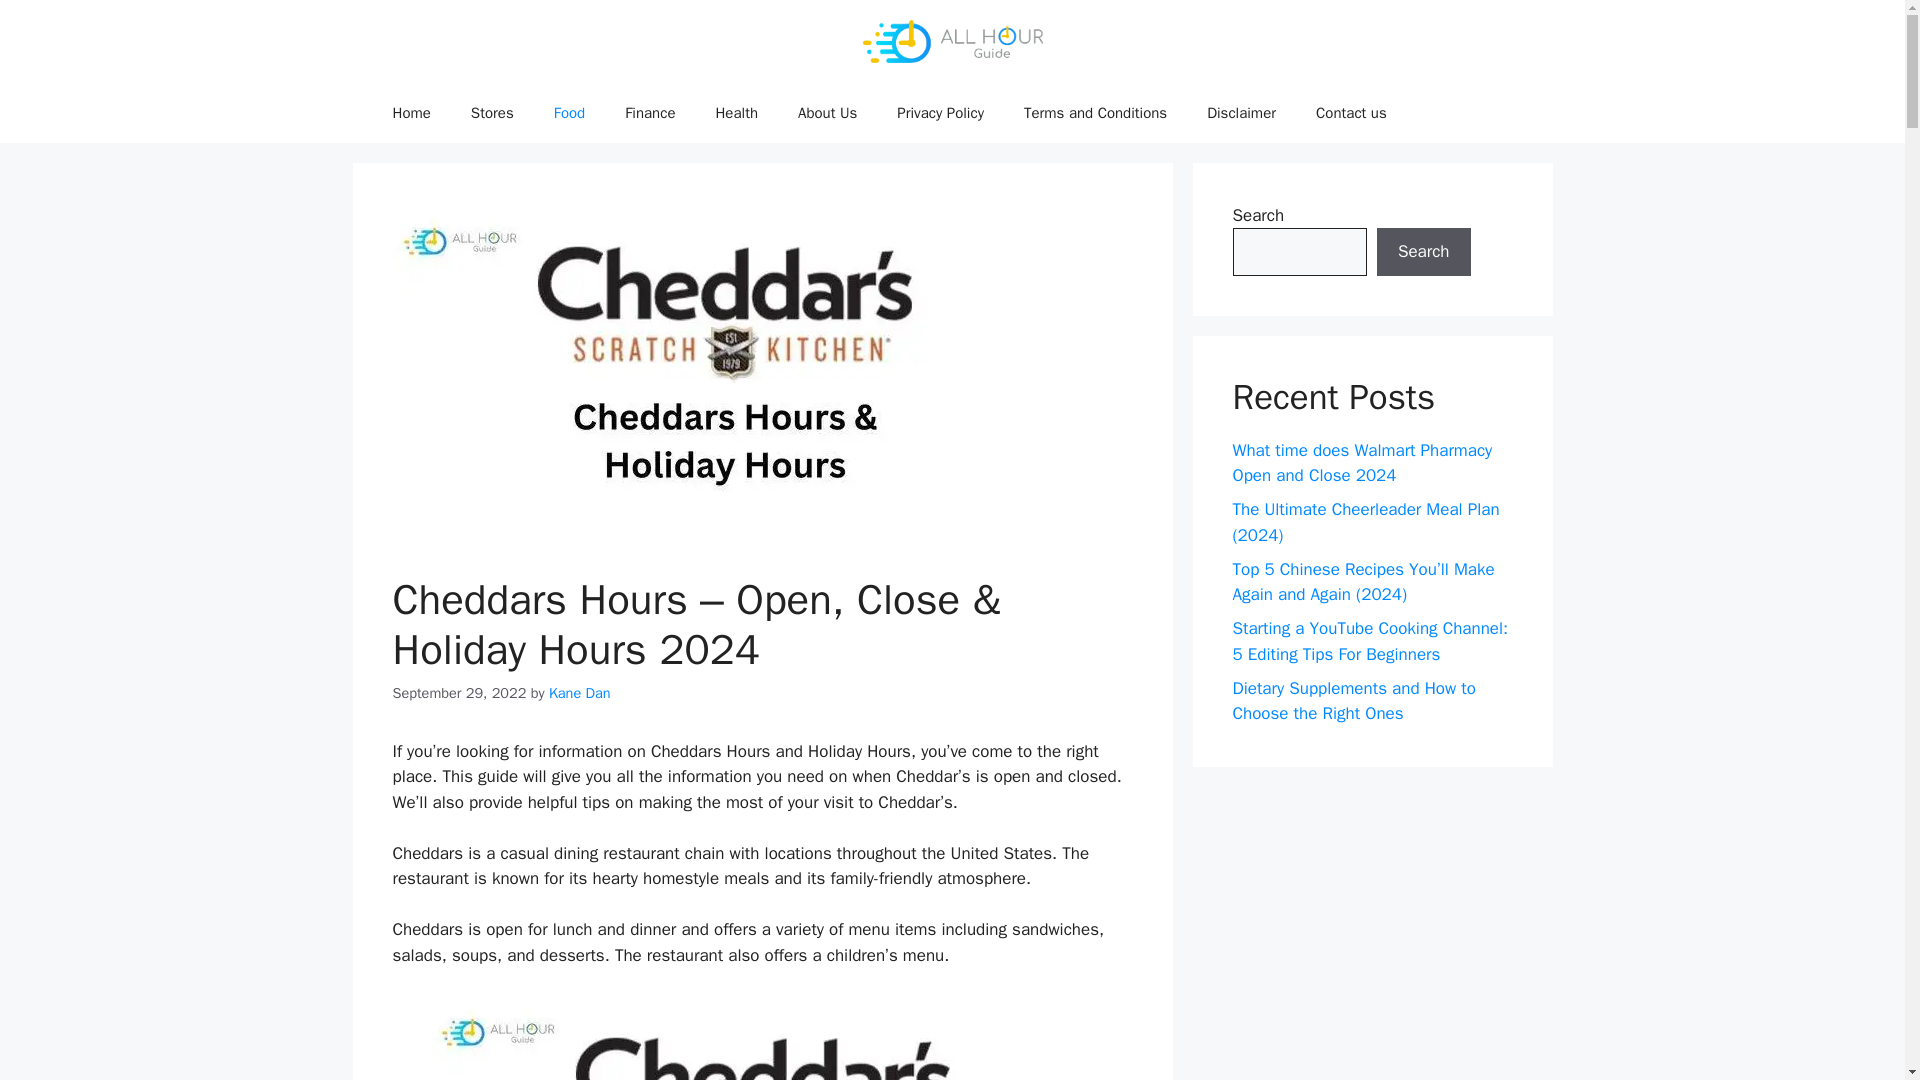  Describe the element at coordinates (410, 112) in the screenshot. I see `Home` at that location.